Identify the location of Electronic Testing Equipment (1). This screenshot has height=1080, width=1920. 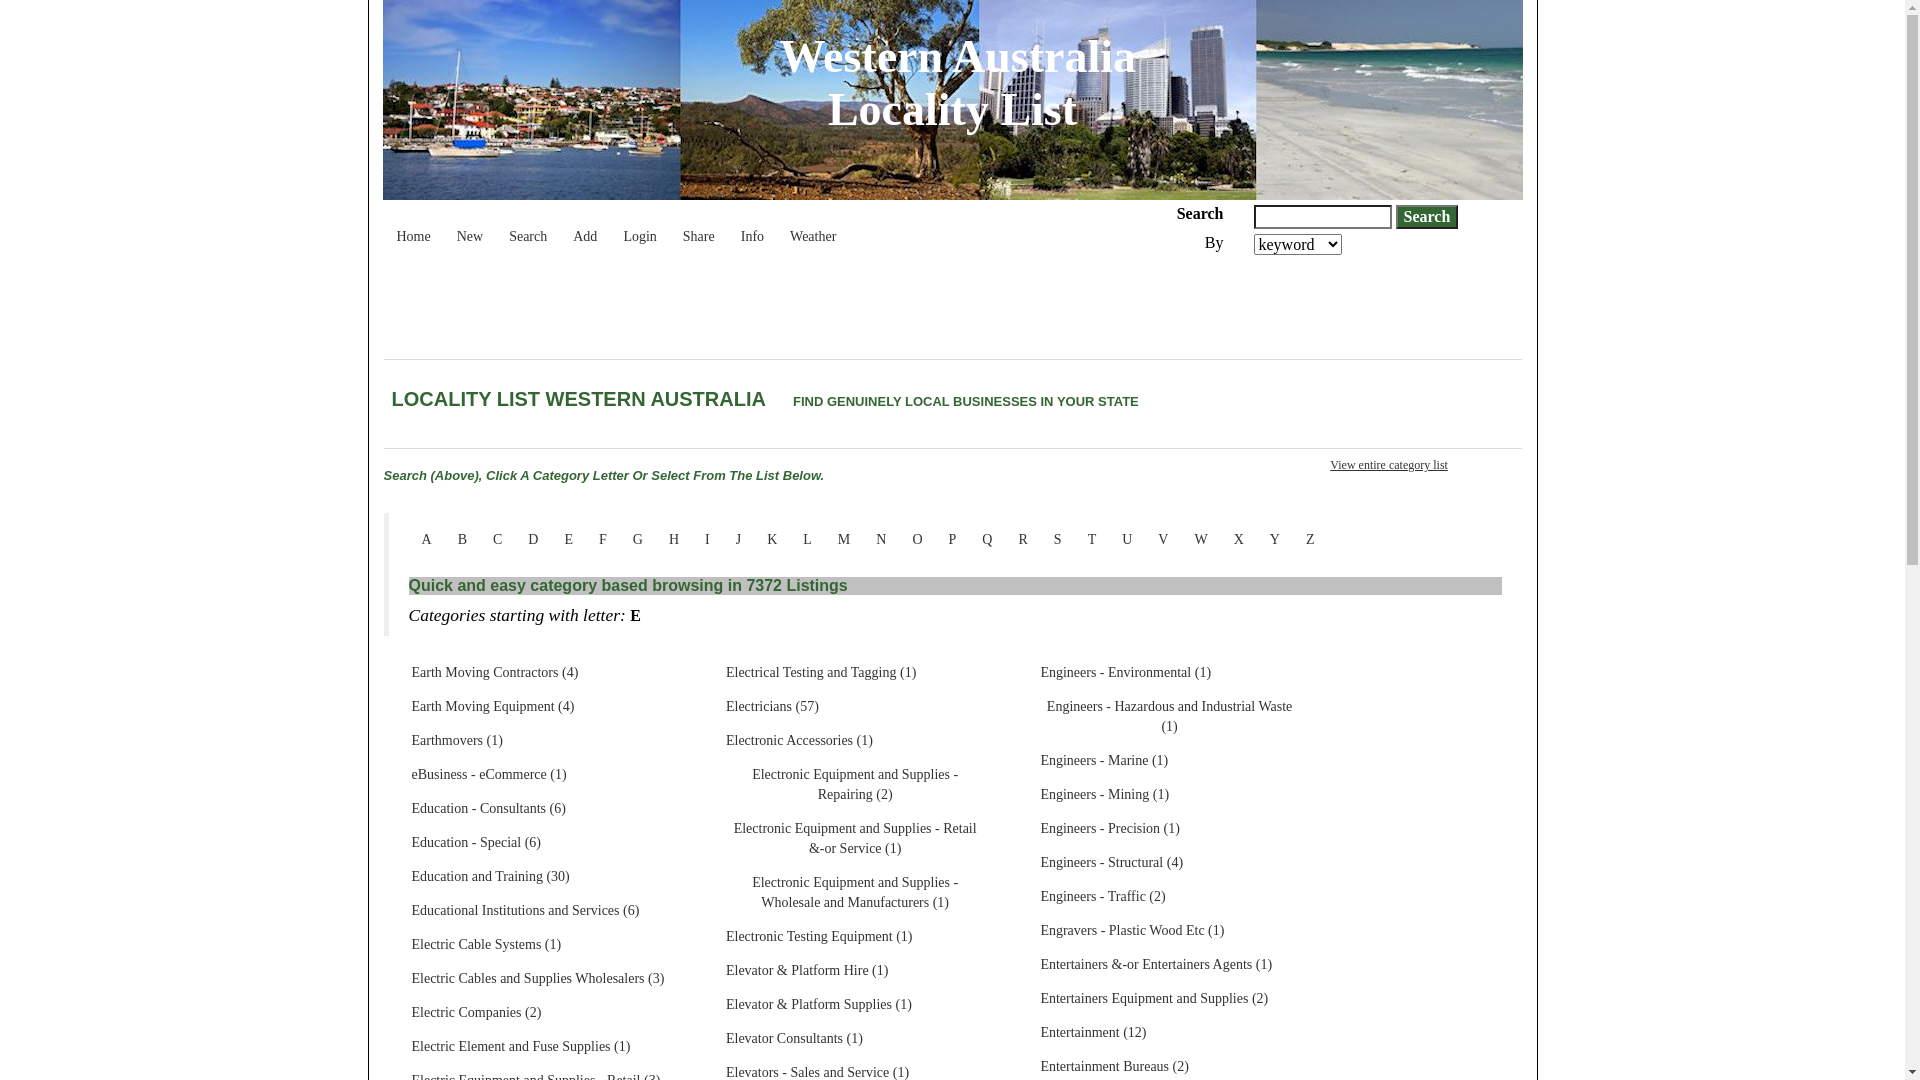
(820, 937).